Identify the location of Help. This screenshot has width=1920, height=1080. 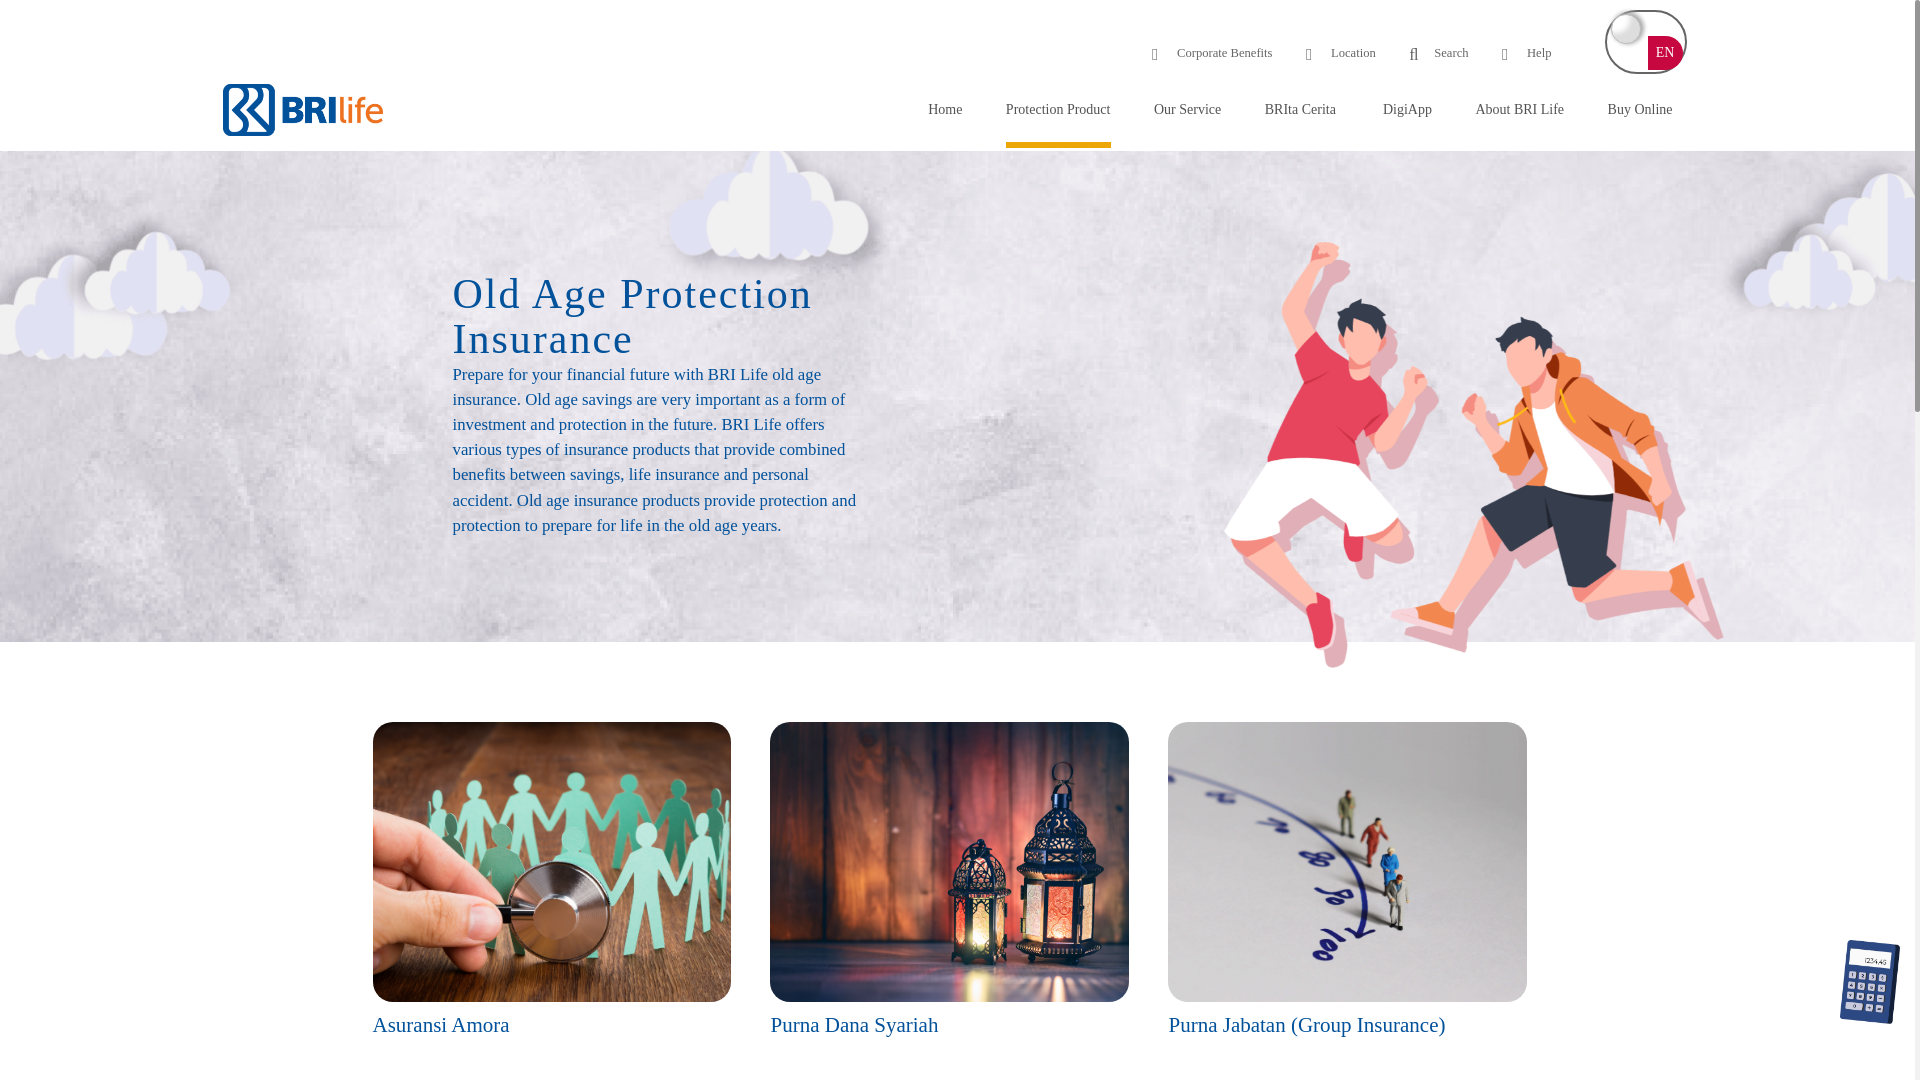
(1526, 53).